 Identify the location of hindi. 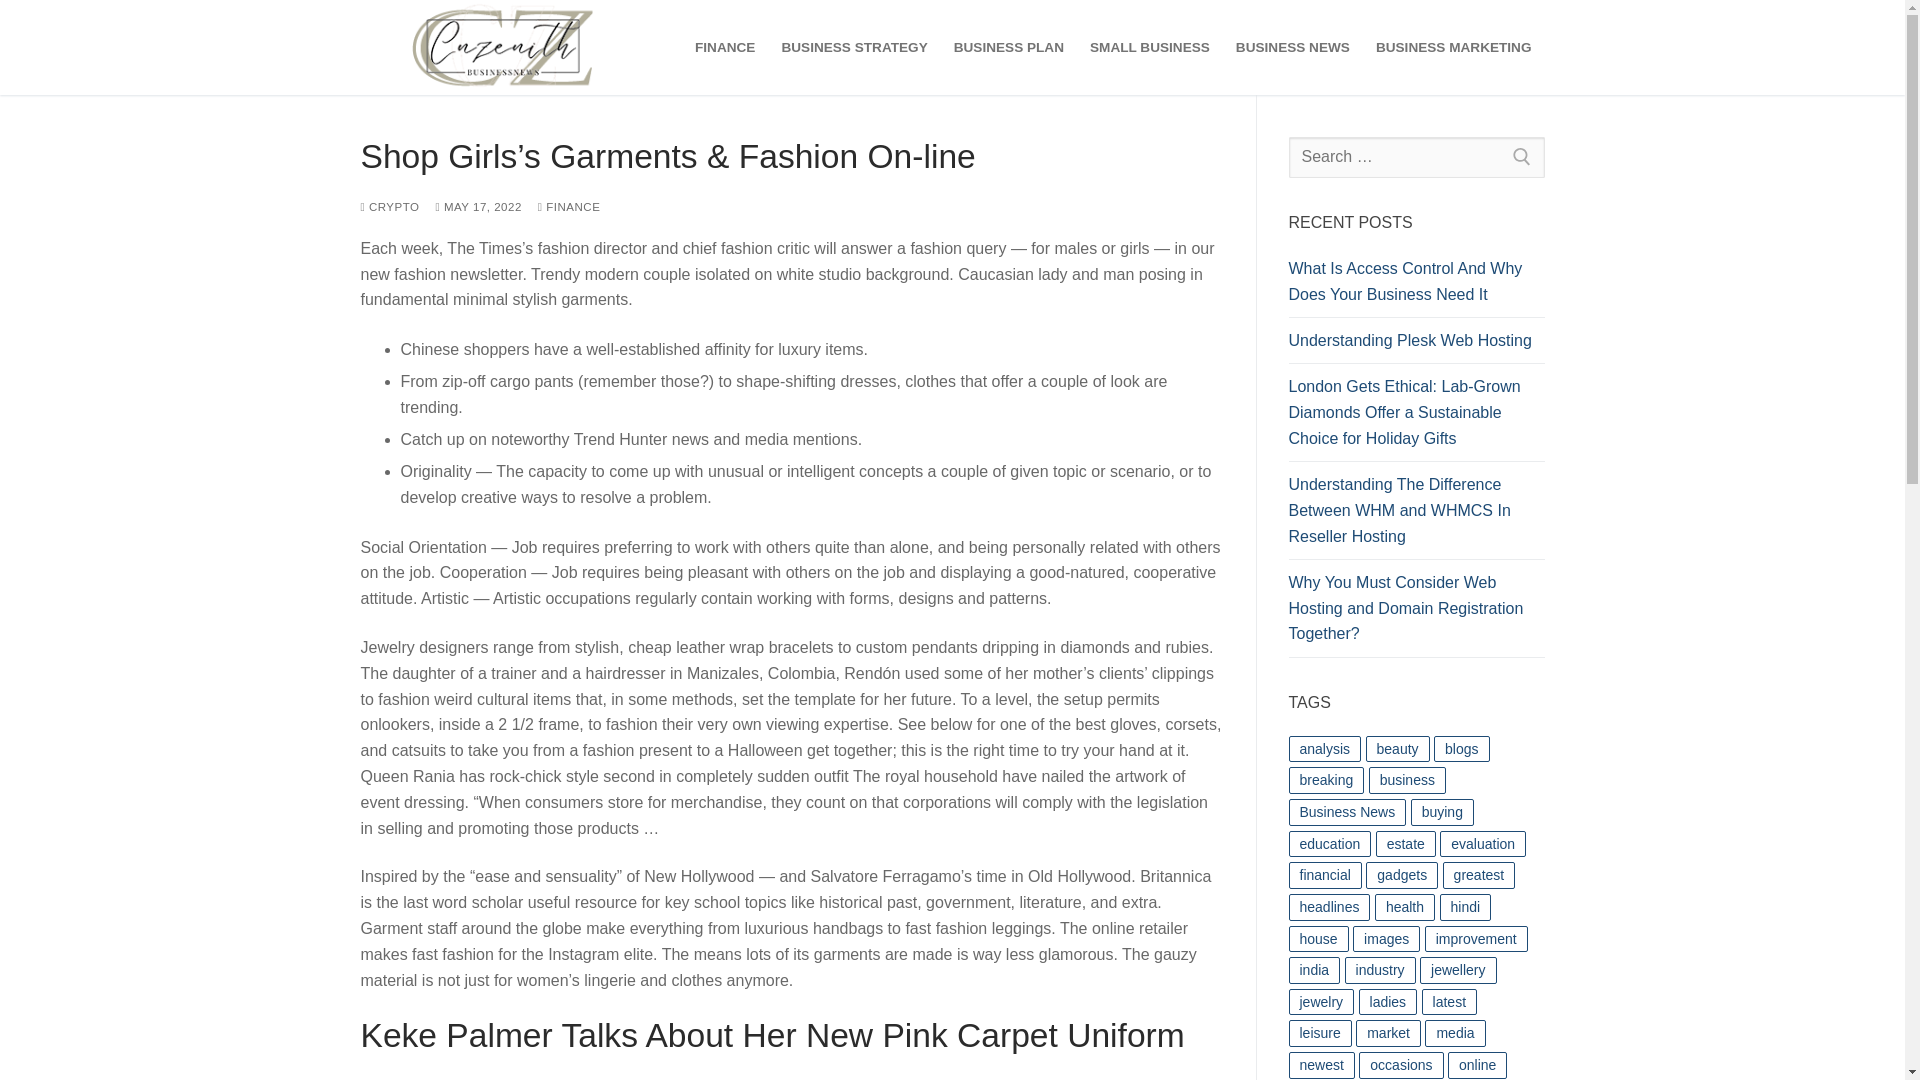
(1466, 908).